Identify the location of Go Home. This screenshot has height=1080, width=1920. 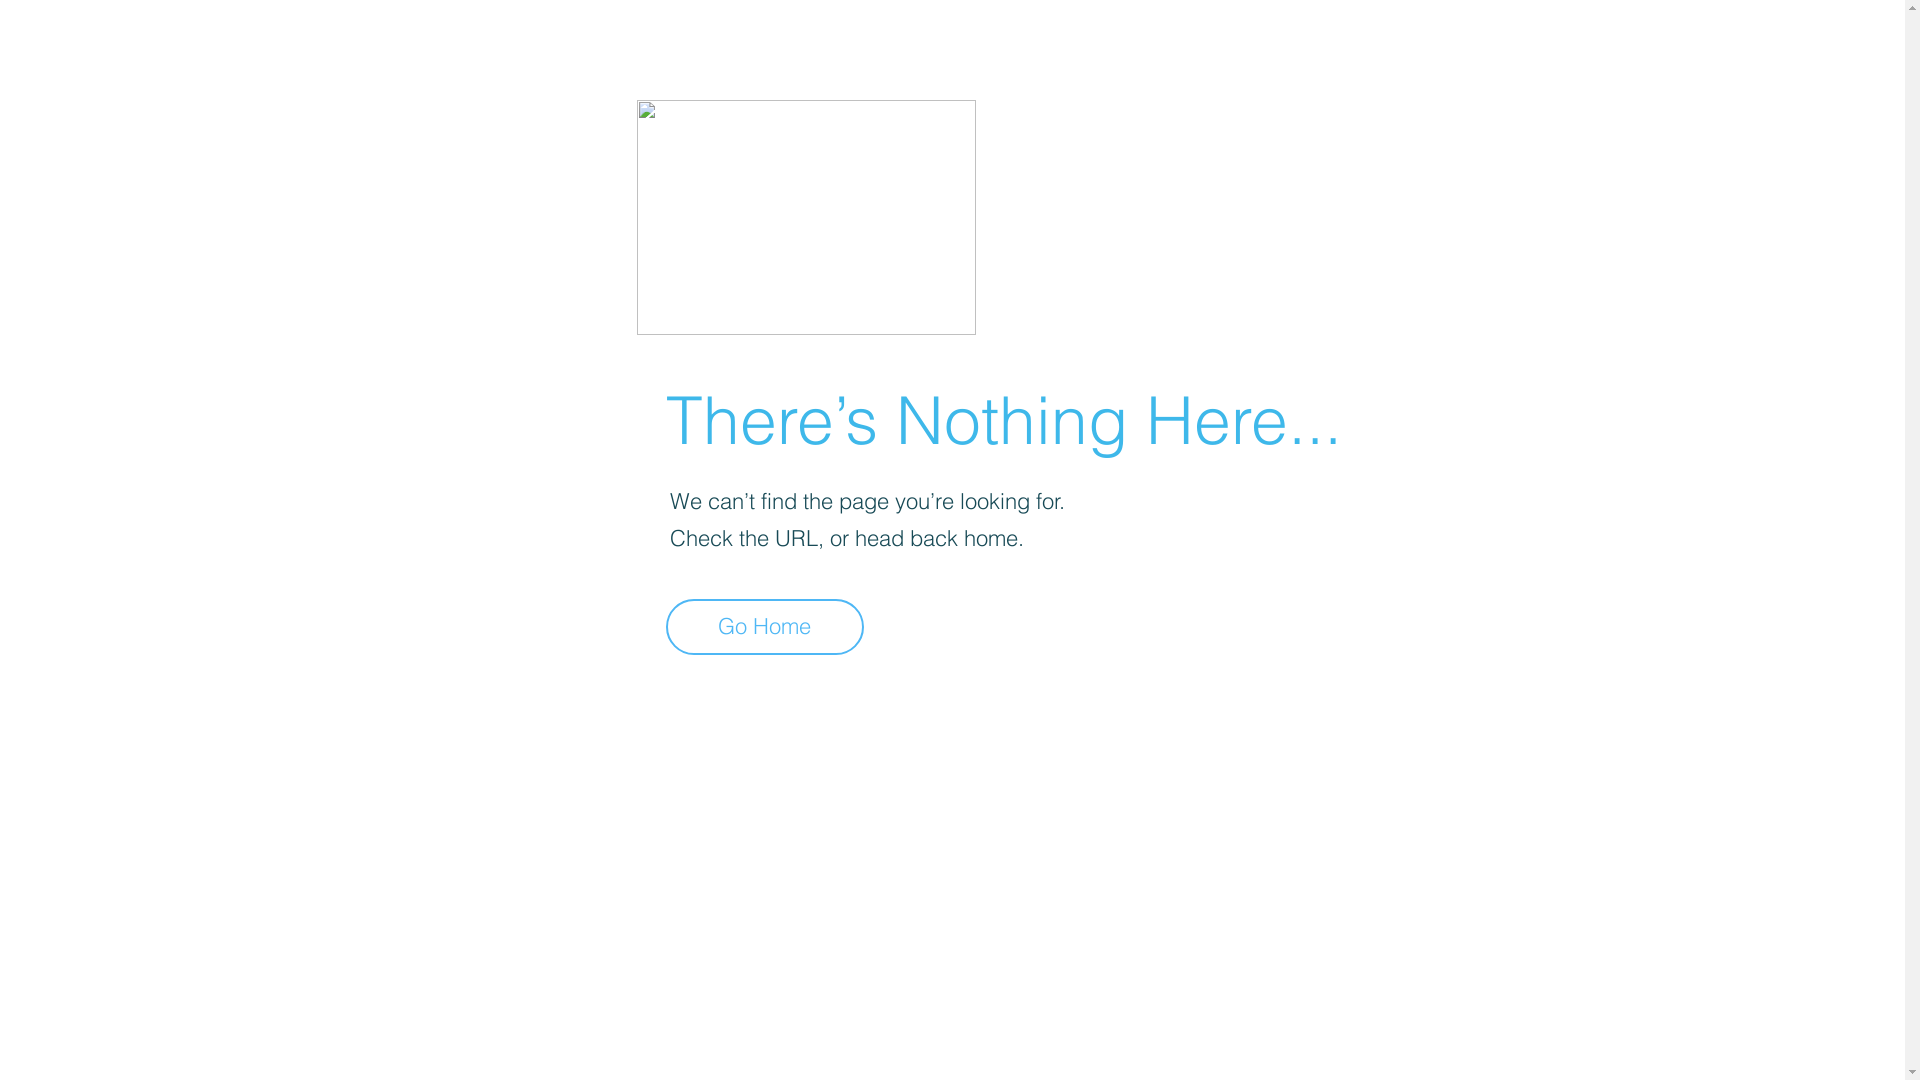
(765, 627).